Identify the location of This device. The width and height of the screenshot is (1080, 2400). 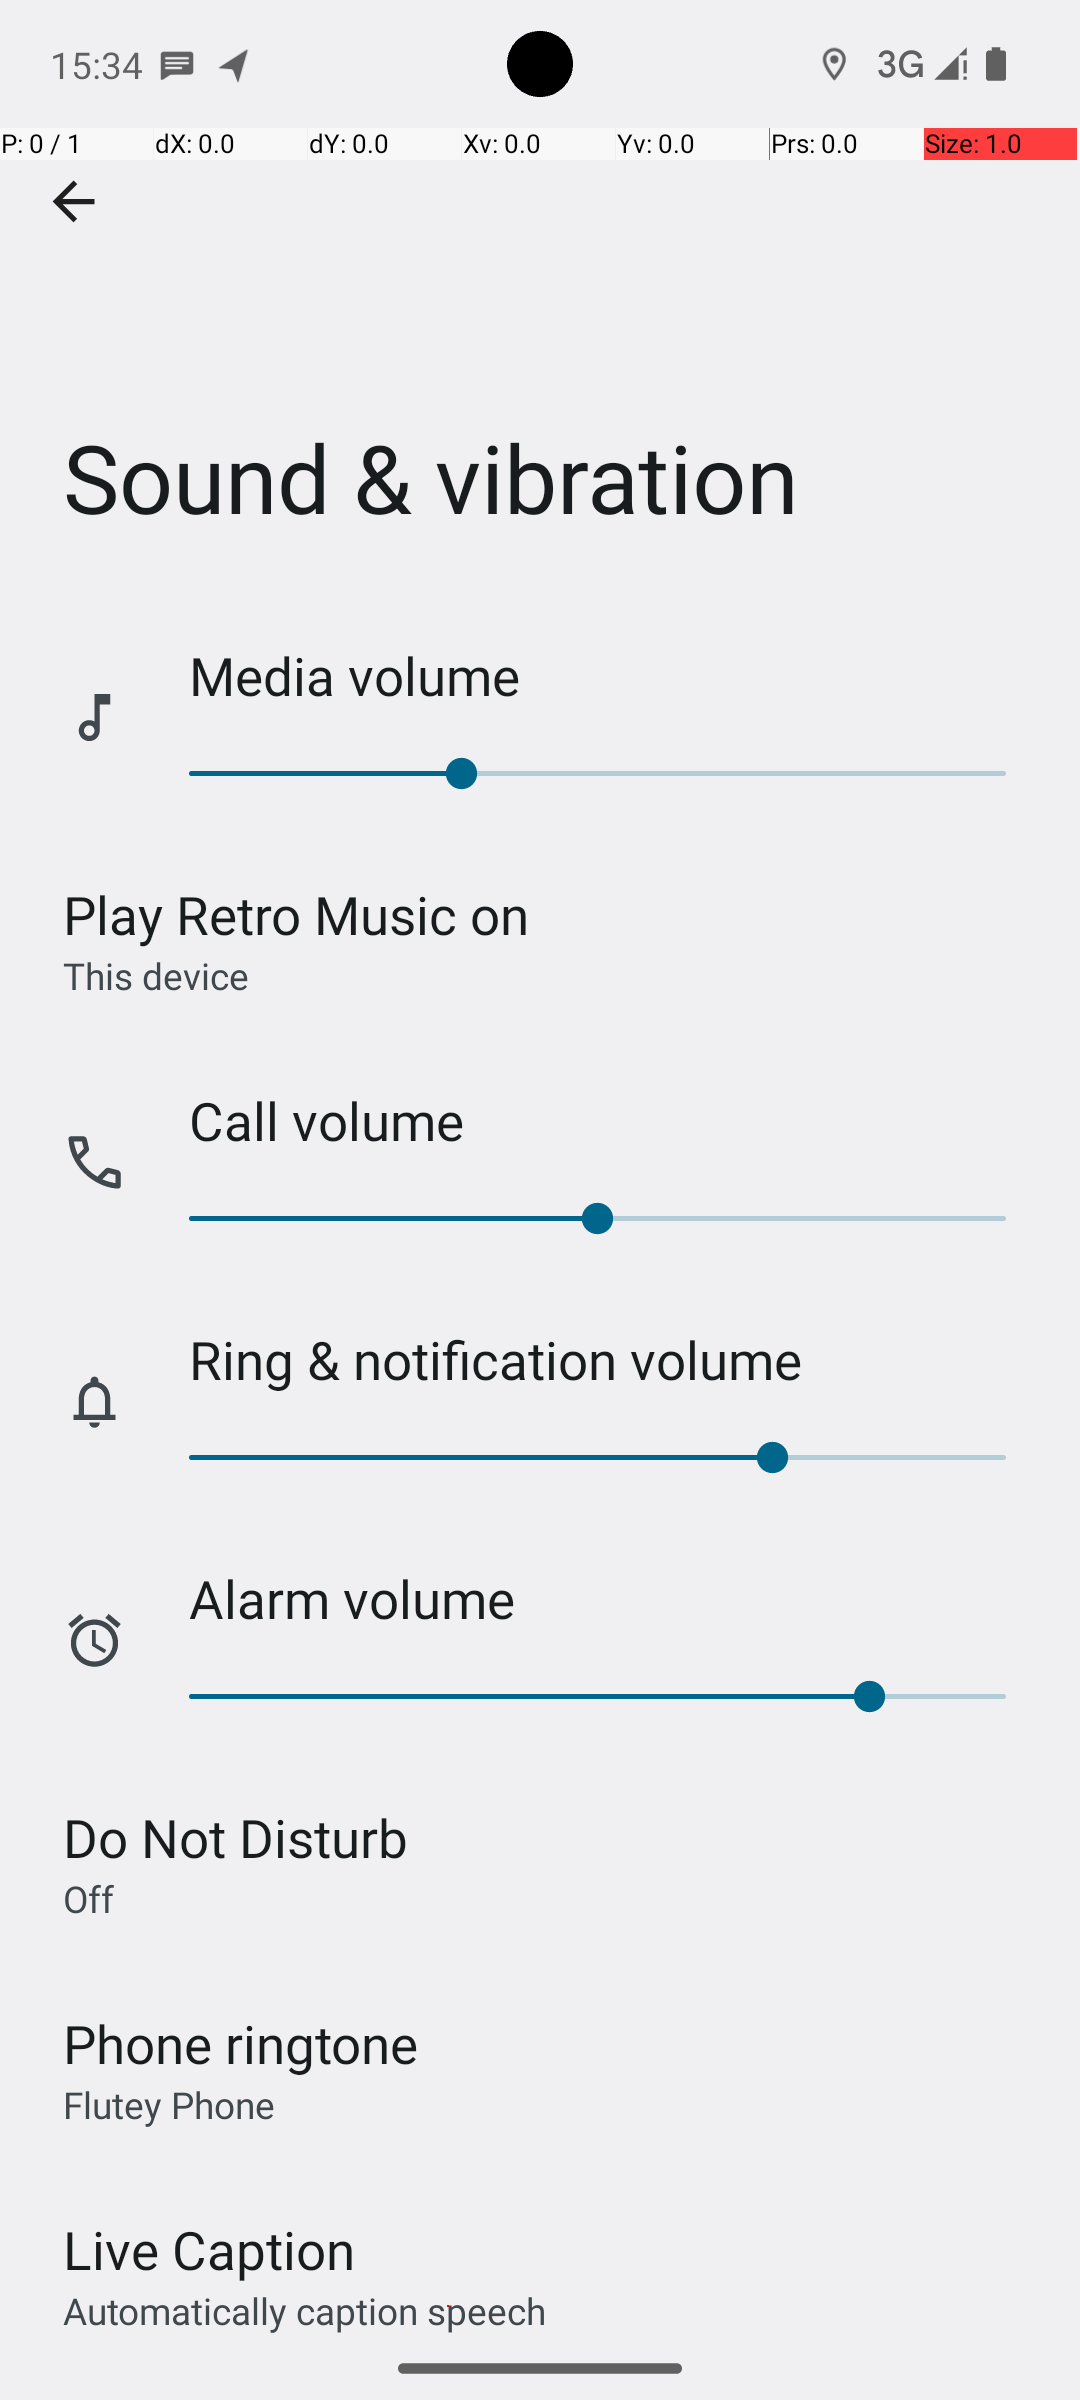
(156, 975).